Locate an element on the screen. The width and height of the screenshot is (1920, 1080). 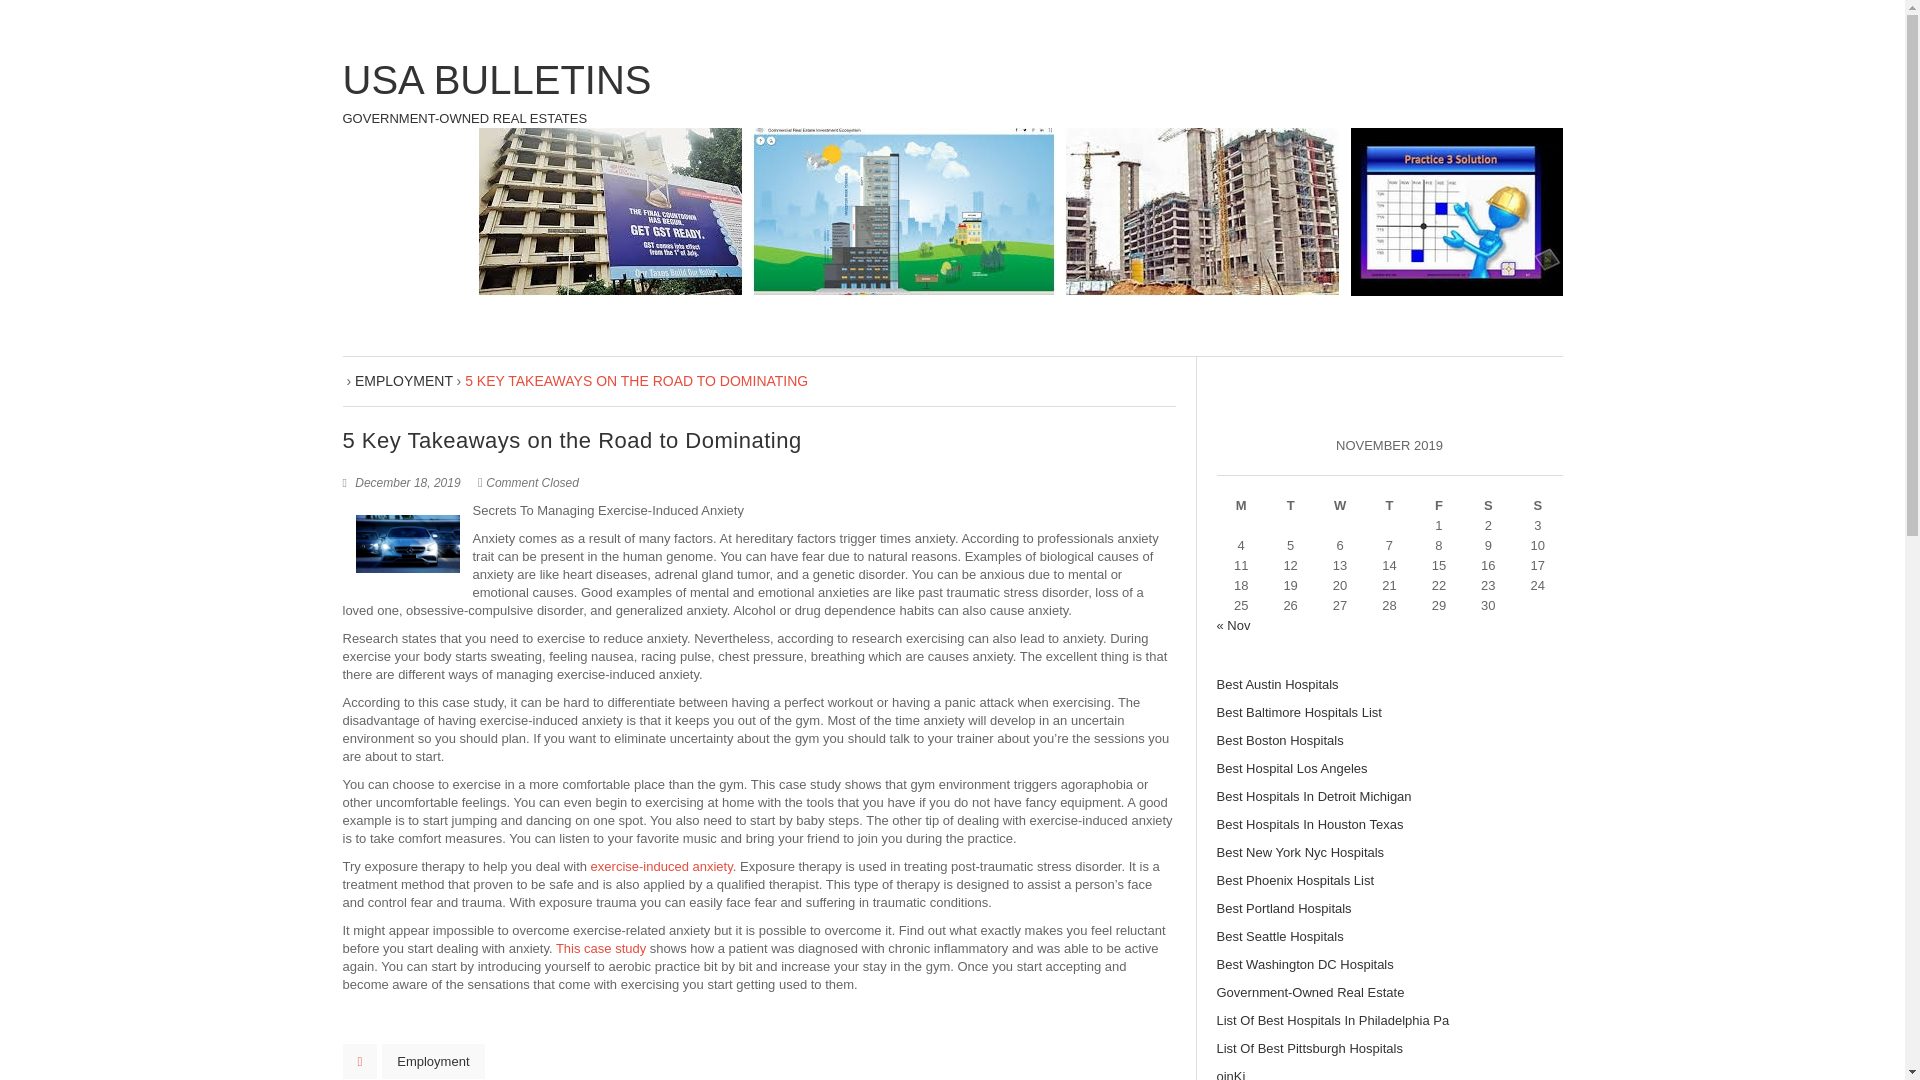
Wednesday is located at coordinates (1339, 506).